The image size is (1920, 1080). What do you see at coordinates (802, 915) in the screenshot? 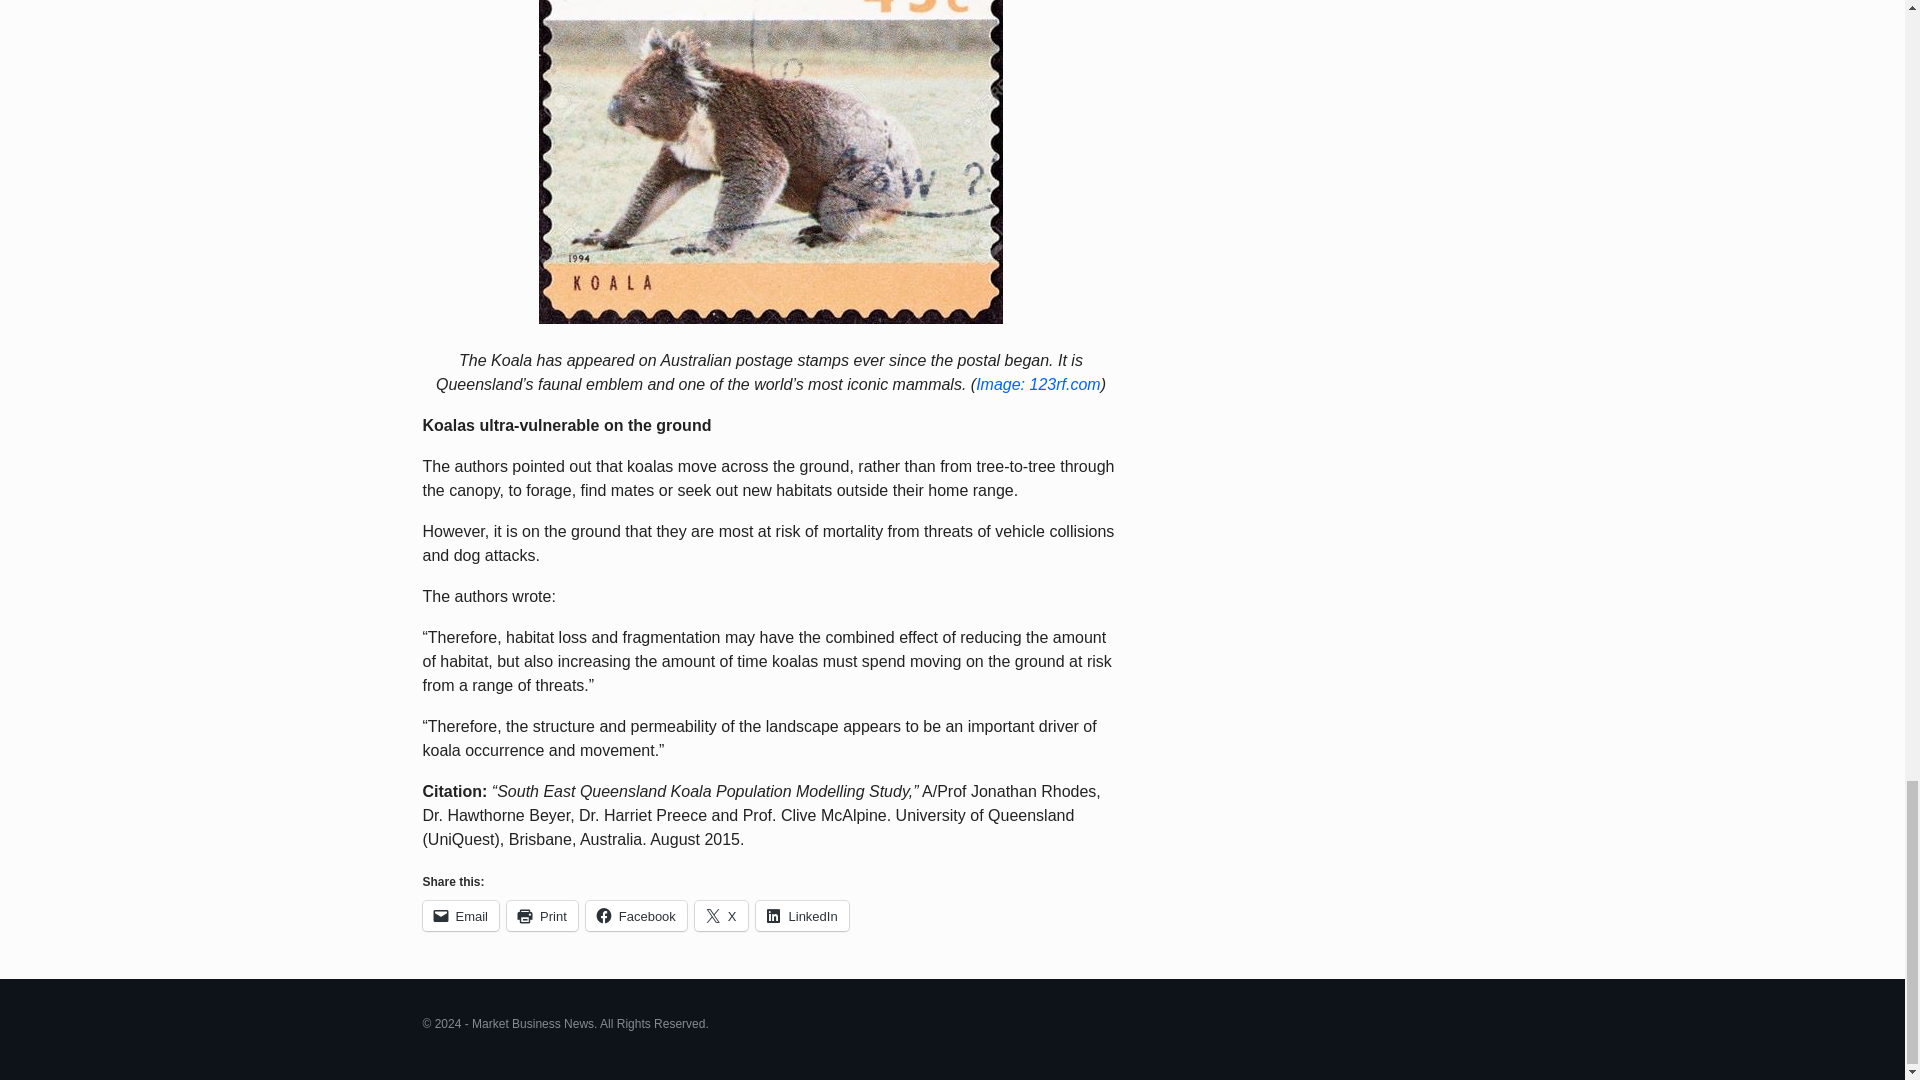
I see `LinkedIn` at bounding box center [802, 915].